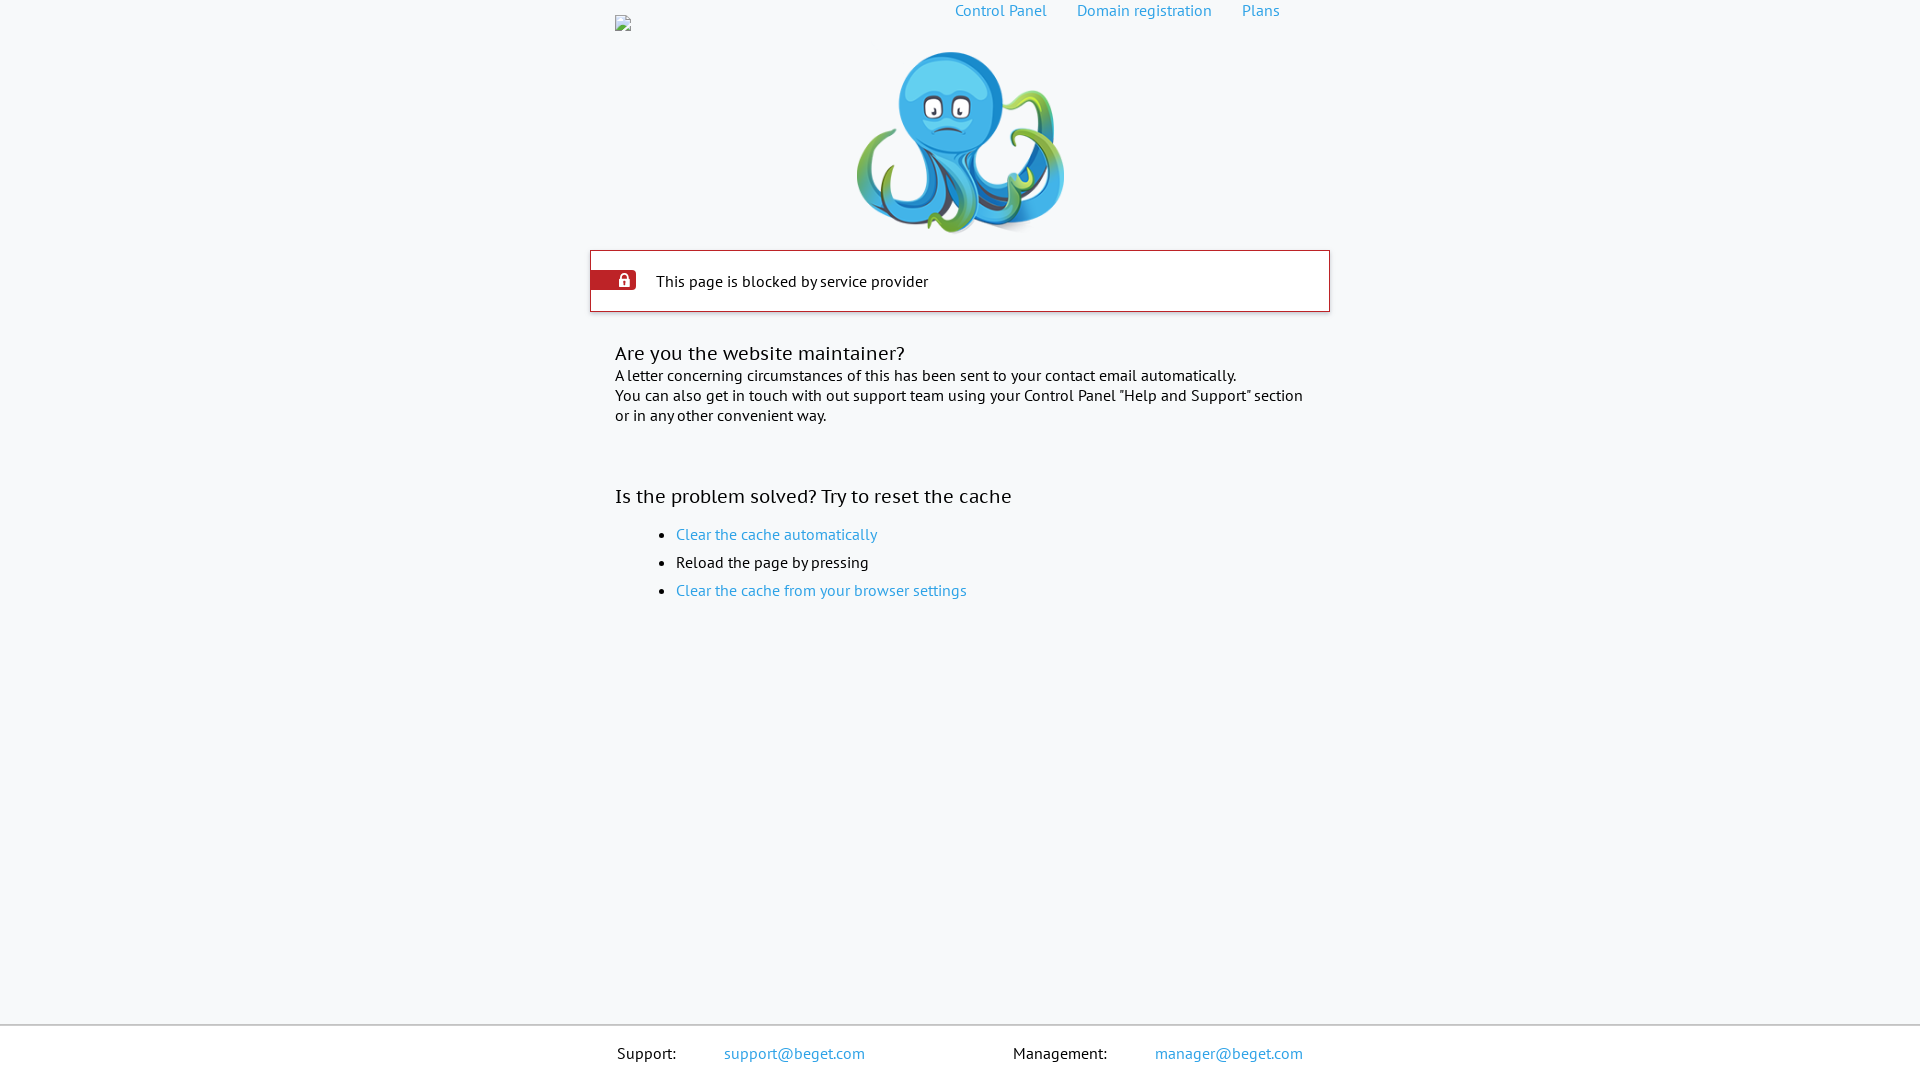 This screenshot has width=1920, height=1080. I want to click on Clear the cache from your browser settings, so click(822, 590).